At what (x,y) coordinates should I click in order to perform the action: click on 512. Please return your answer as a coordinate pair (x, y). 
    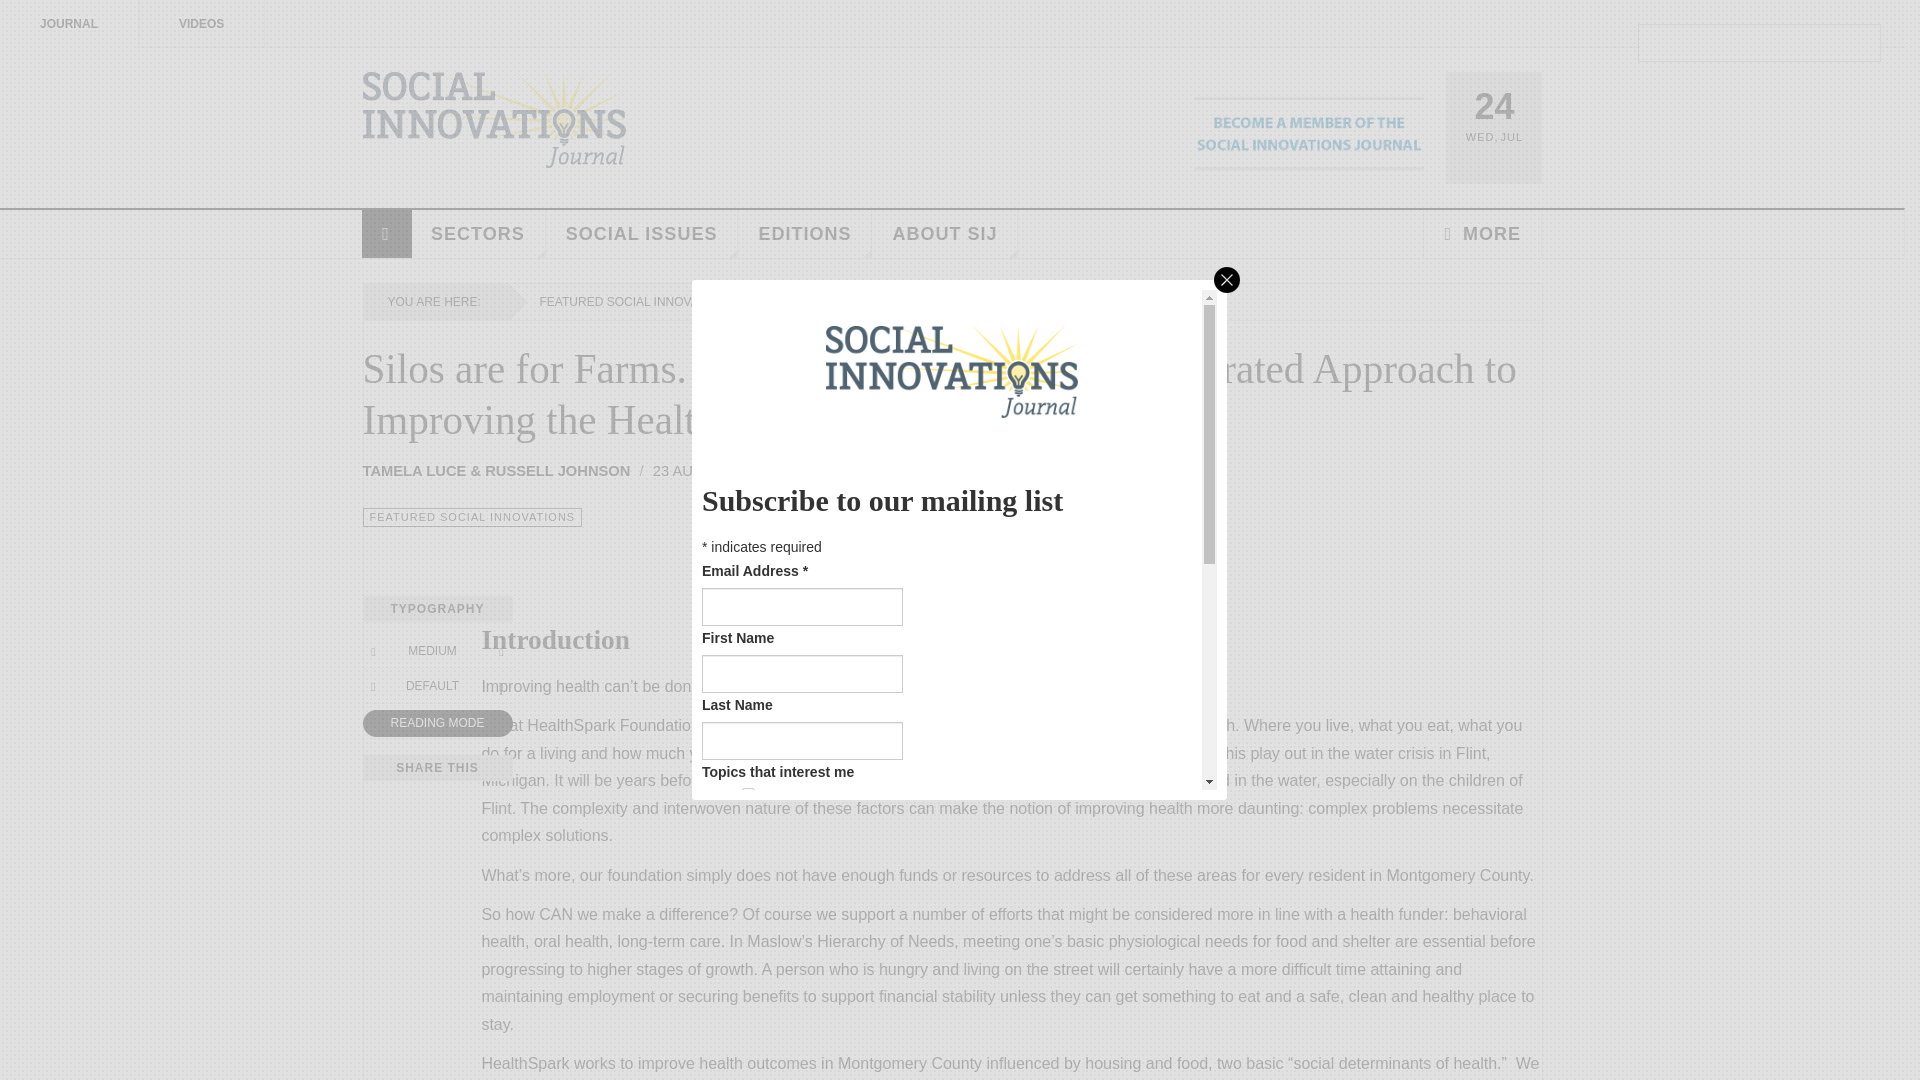
    Looking at the image, I should click on (748, 1054).